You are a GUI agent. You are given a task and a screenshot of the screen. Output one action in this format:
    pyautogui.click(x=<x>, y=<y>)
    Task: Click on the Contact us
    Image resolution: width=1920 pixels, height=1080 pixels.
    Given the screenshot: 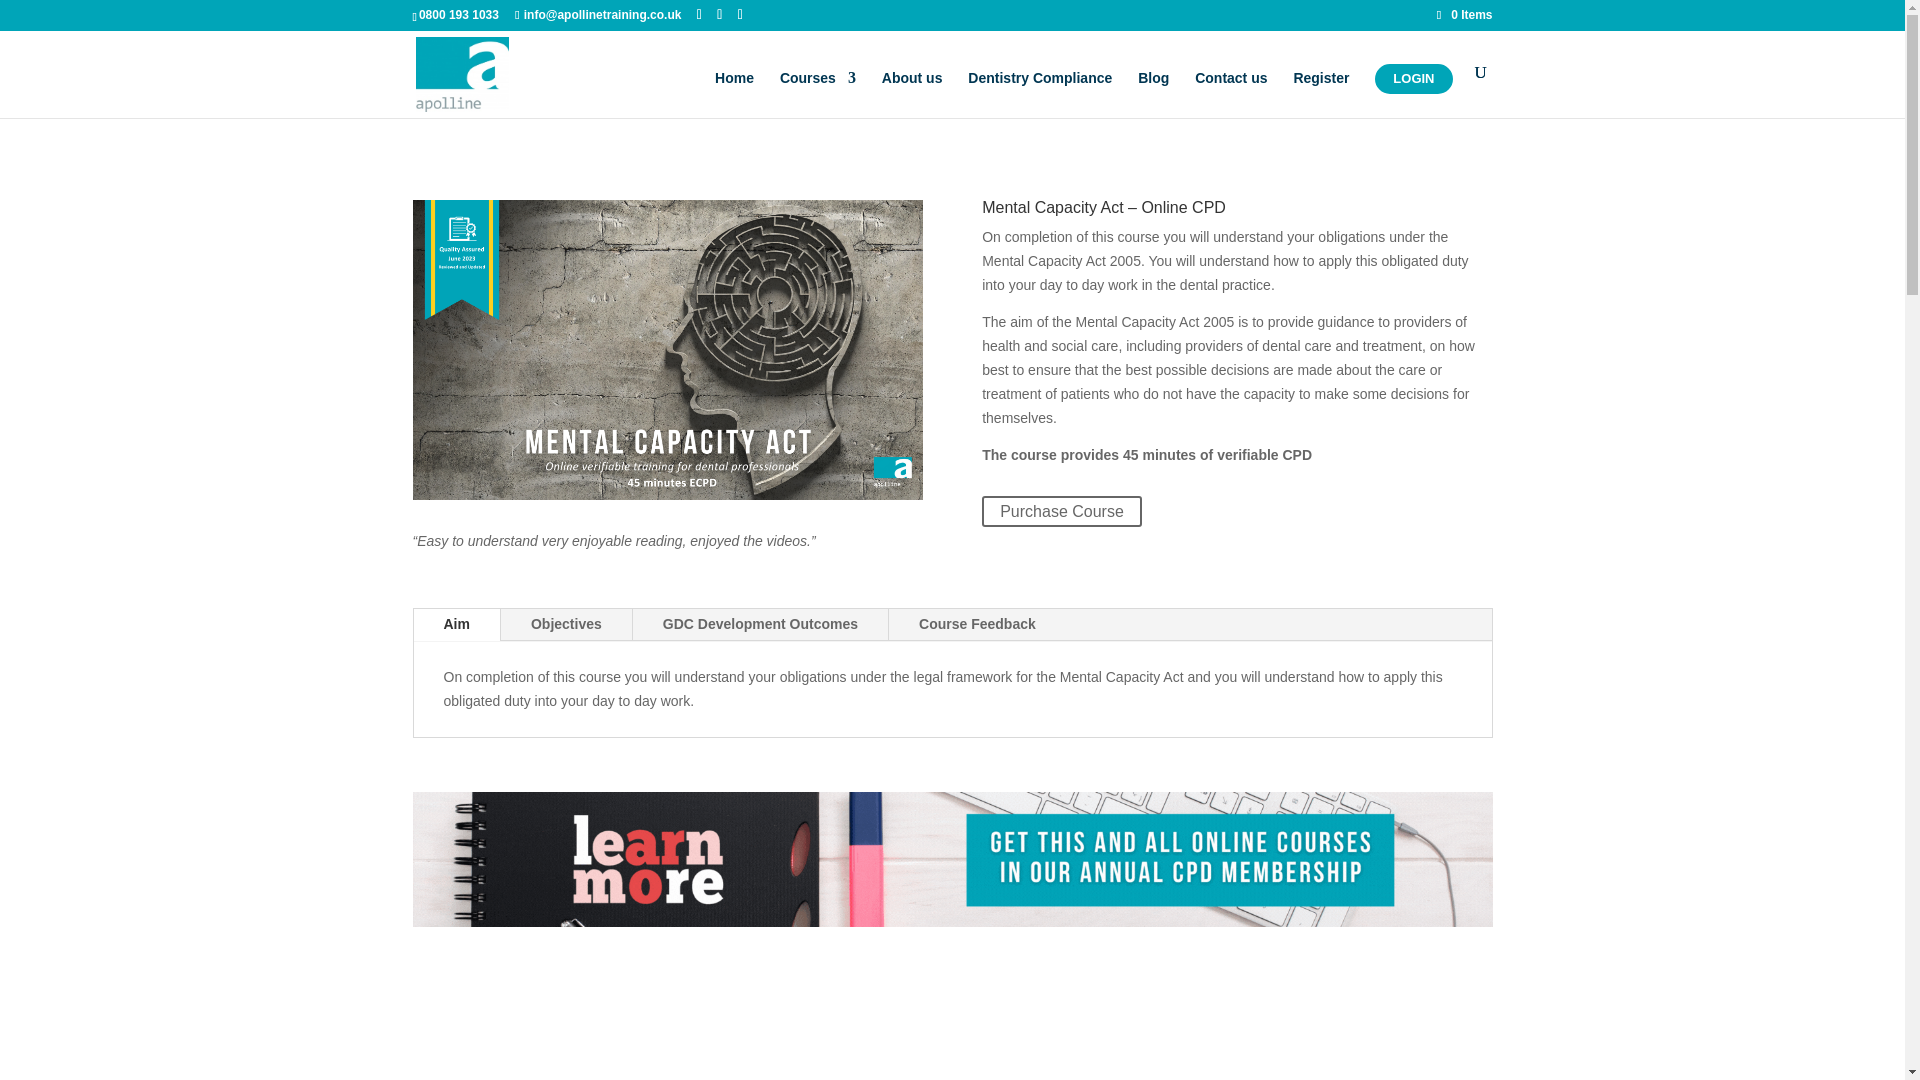 What is the action you would take?
    pyautogui.click(x=1230, y=94)
    